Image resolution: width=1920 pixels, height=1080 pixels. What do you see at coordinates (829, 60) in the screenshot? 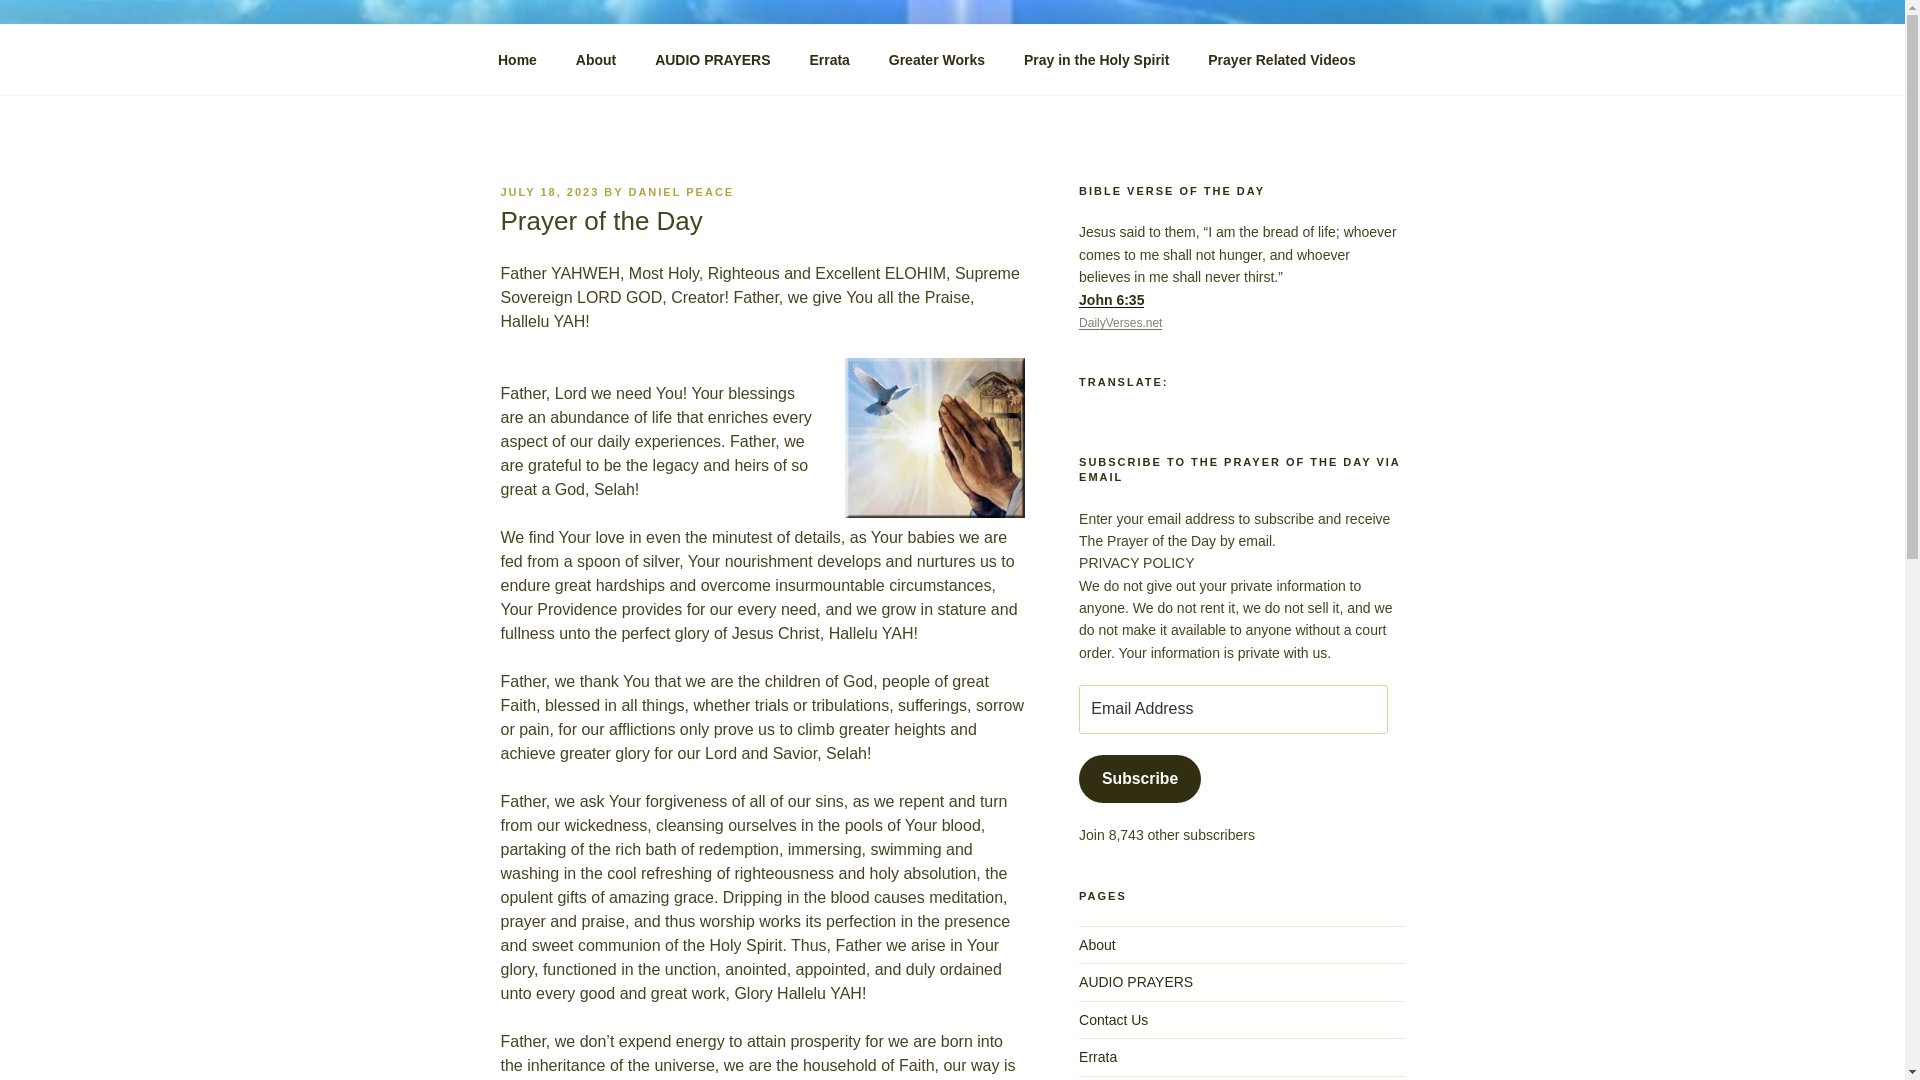
I see `Errata` at bounding box center [829, 60].